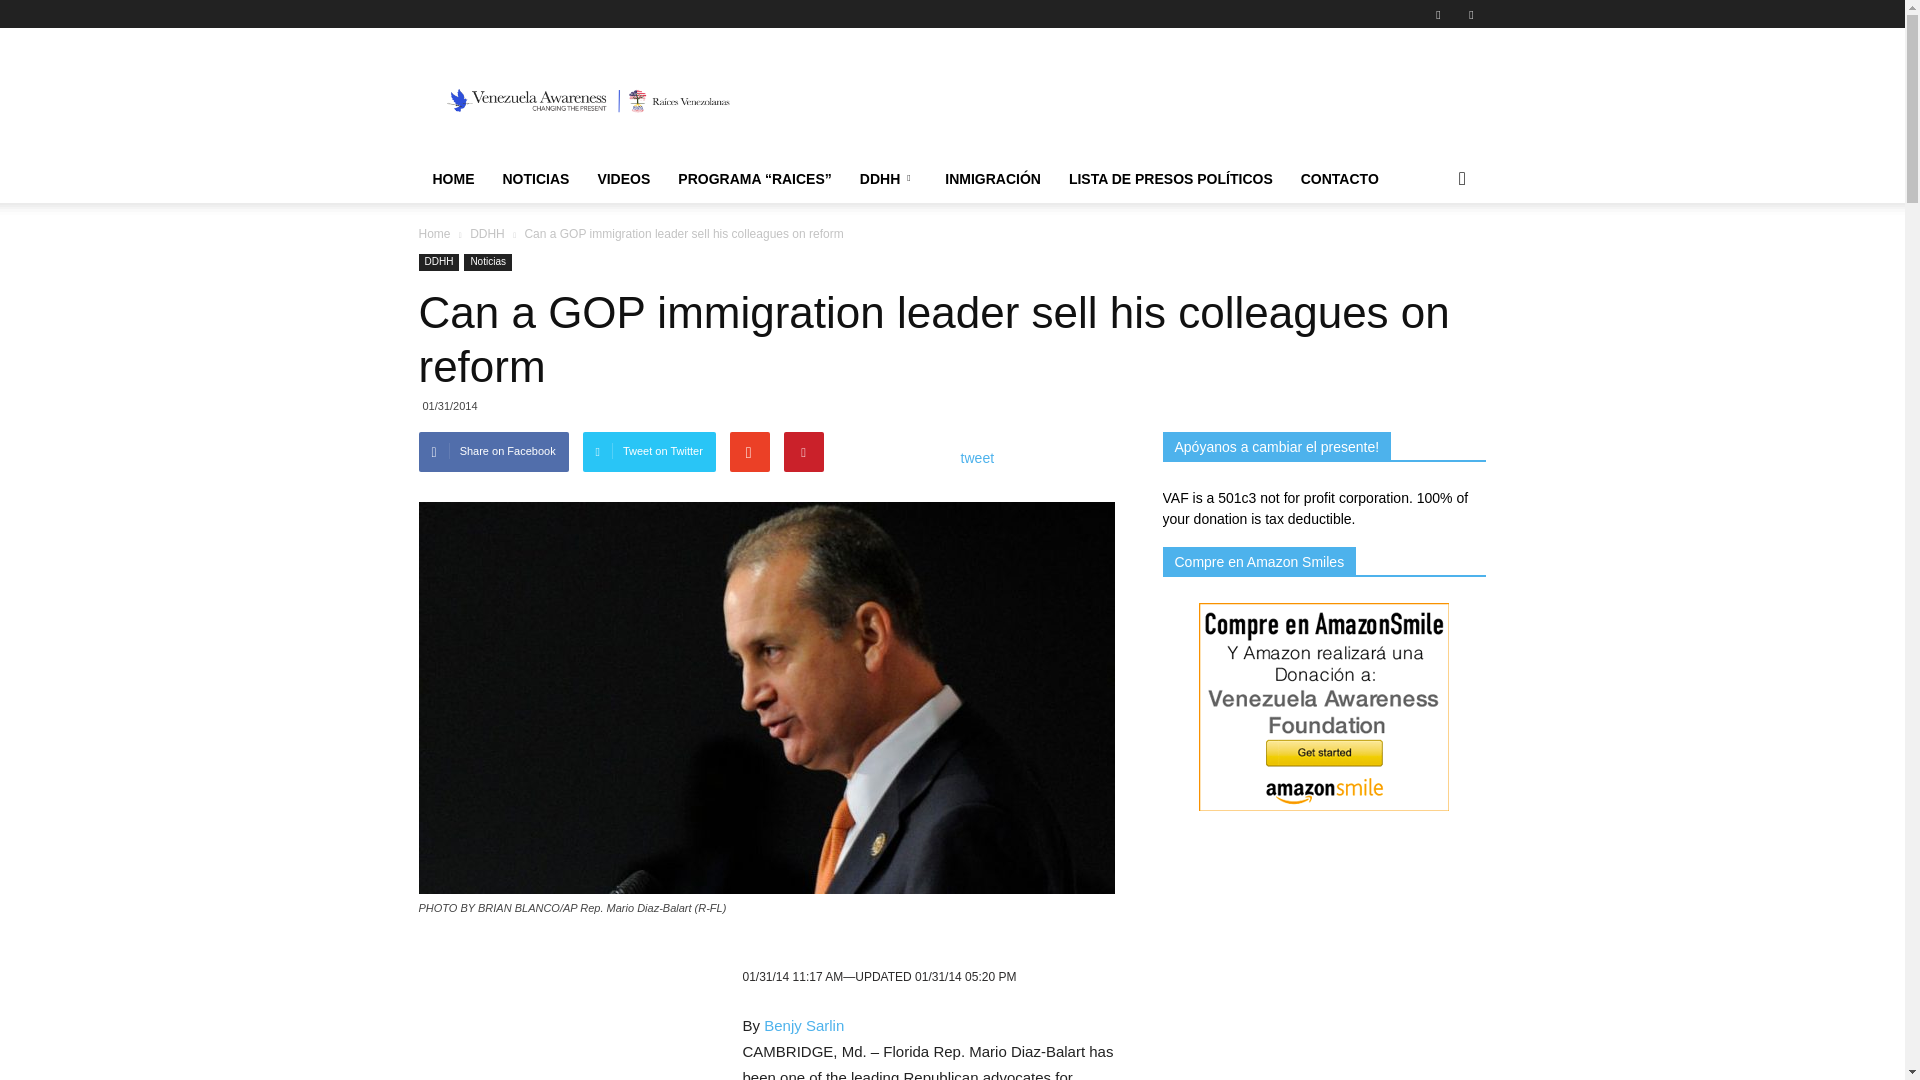  Describe the element at coordinates (1470, 14) in the screenshot. I see `Twitter` at that location.